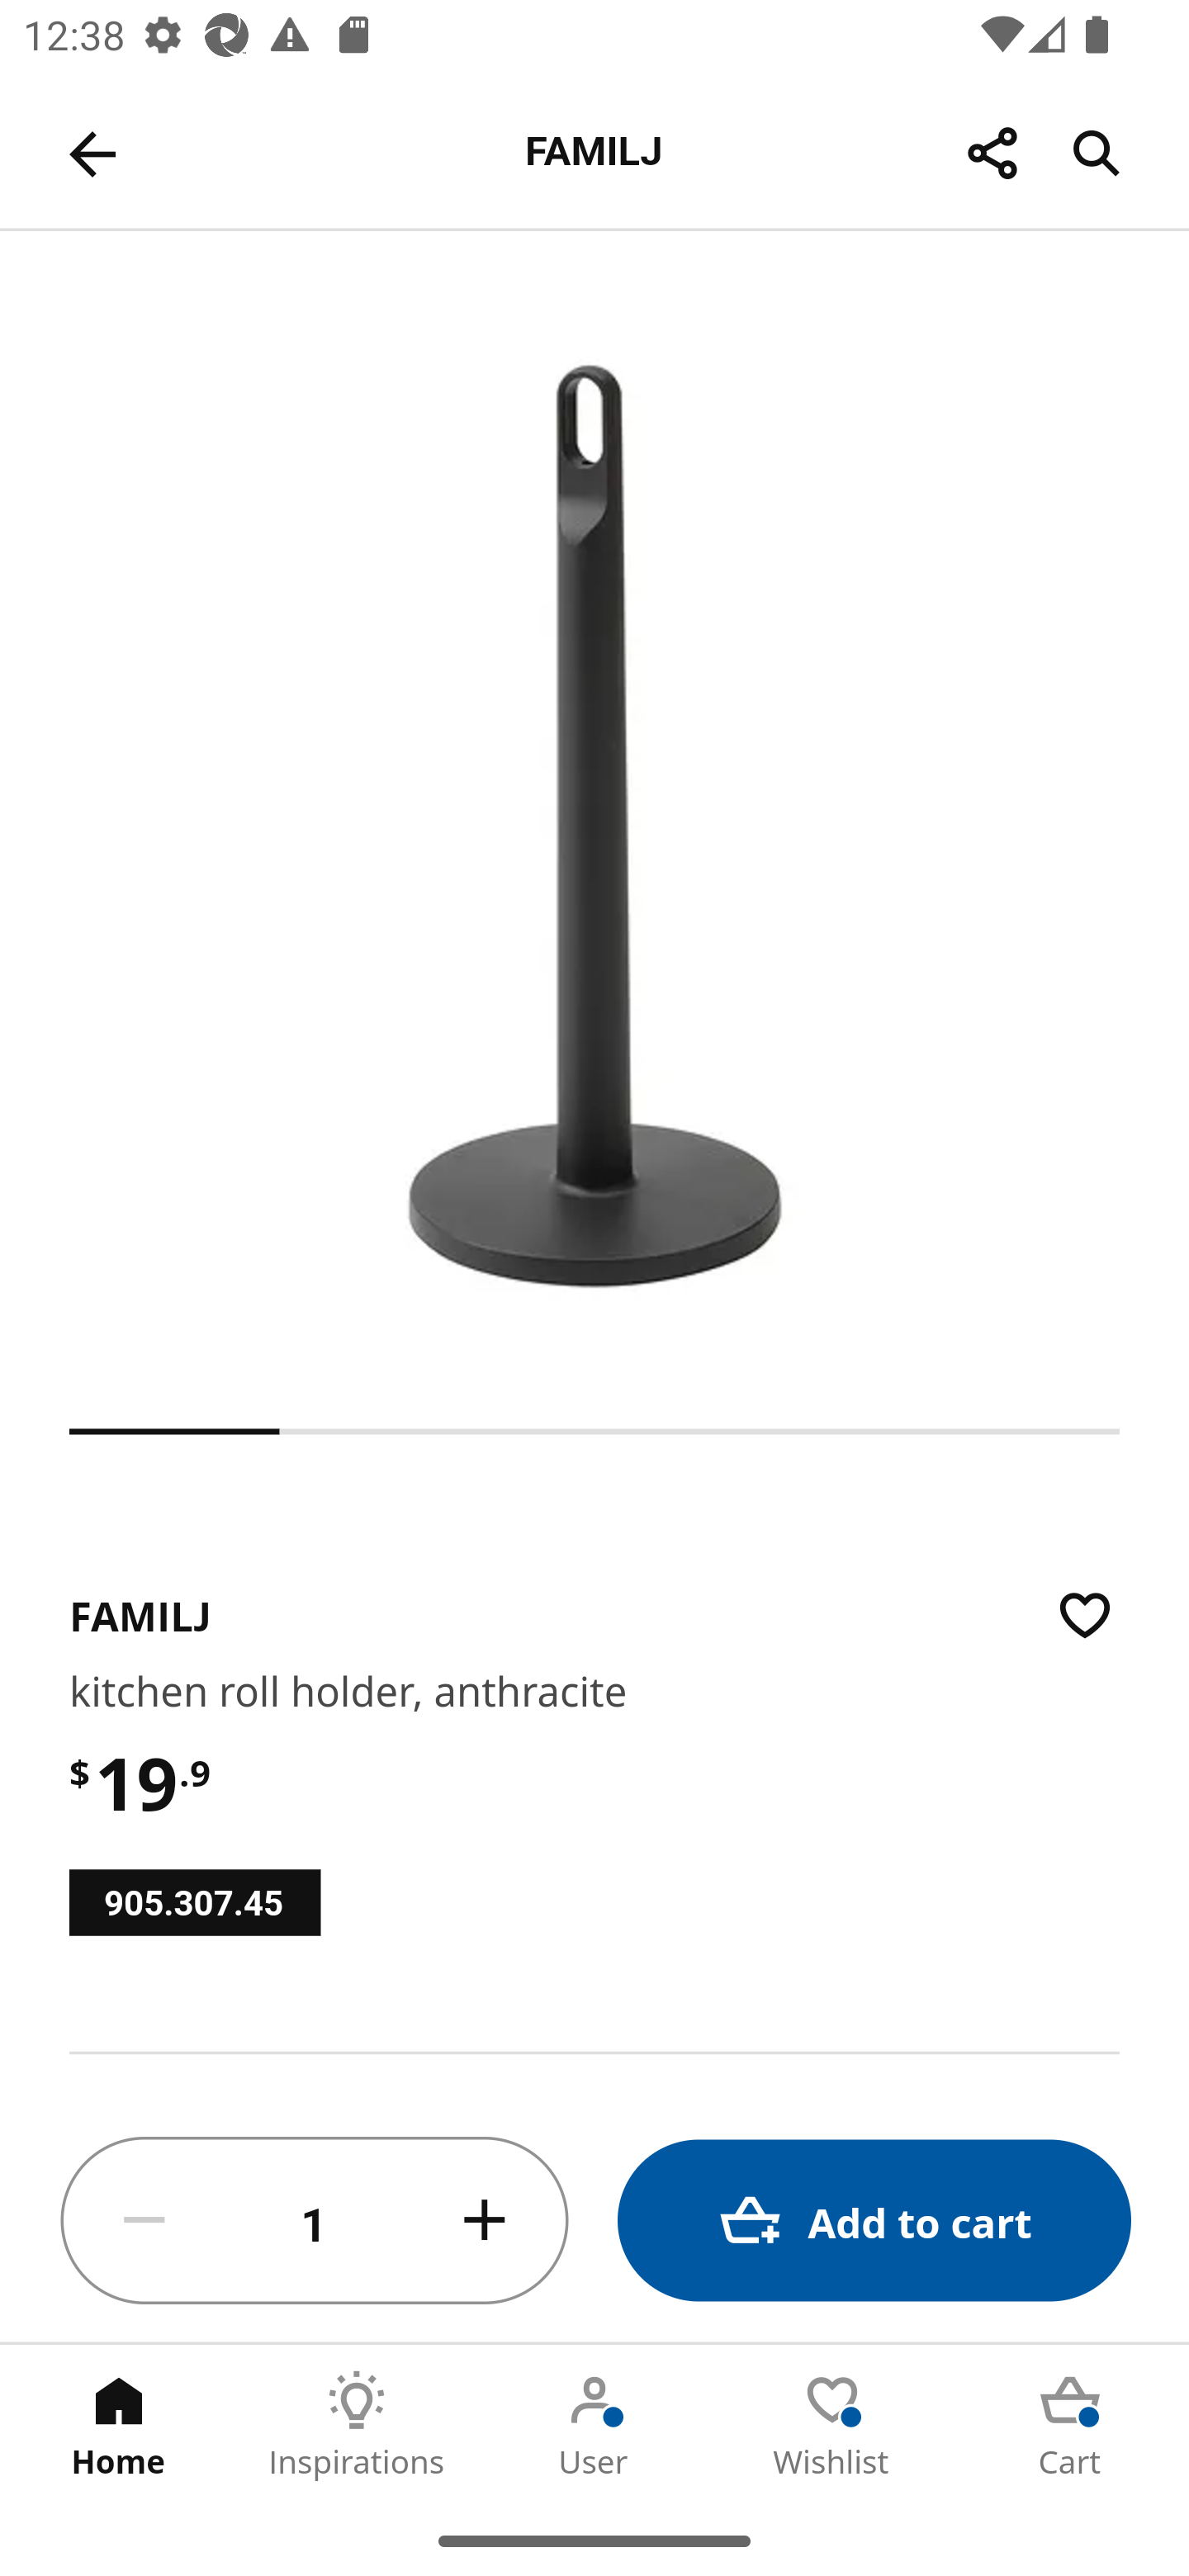  What do you see at coordinates (315, 2221) in the screenshot?
I see `1` at bounding box center [315, 2221].